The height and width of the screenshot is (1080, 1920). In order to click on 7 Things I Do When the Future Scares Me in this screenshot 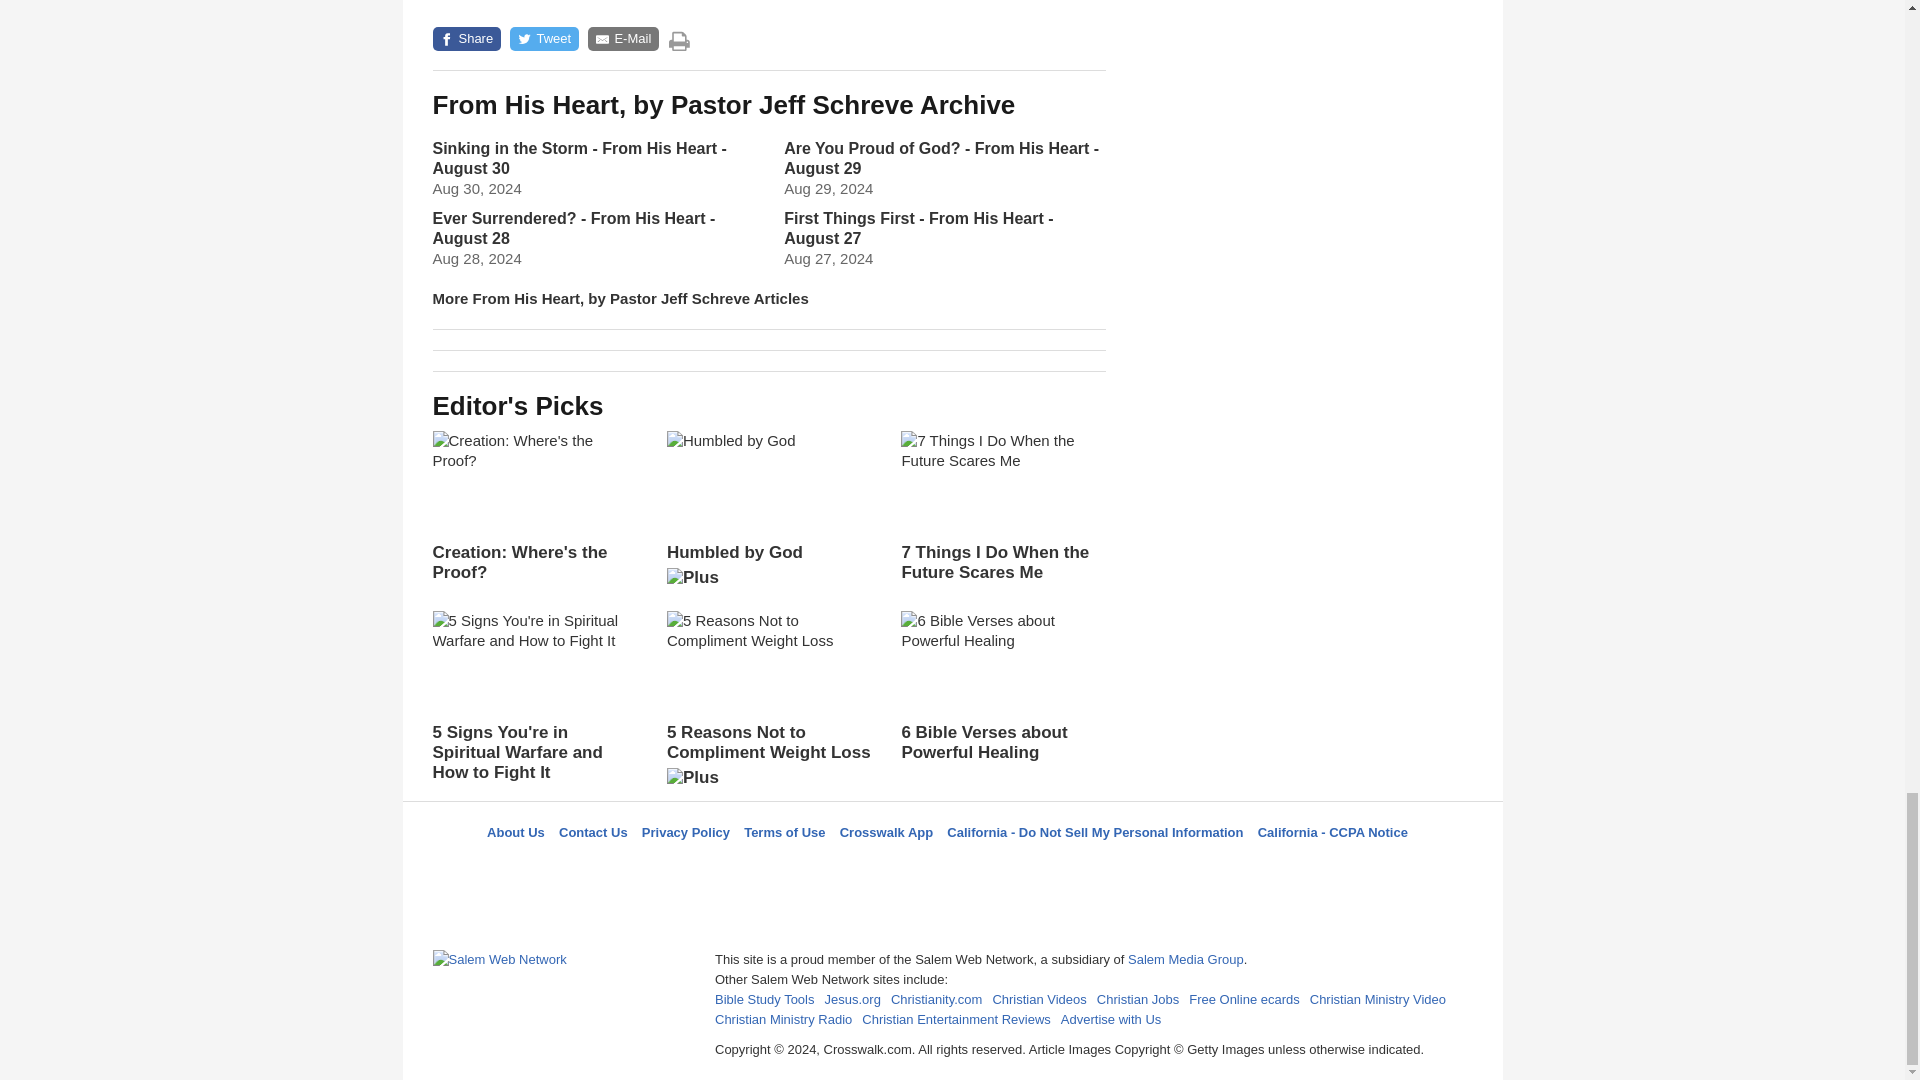, I will do `click(1002, 506)`.